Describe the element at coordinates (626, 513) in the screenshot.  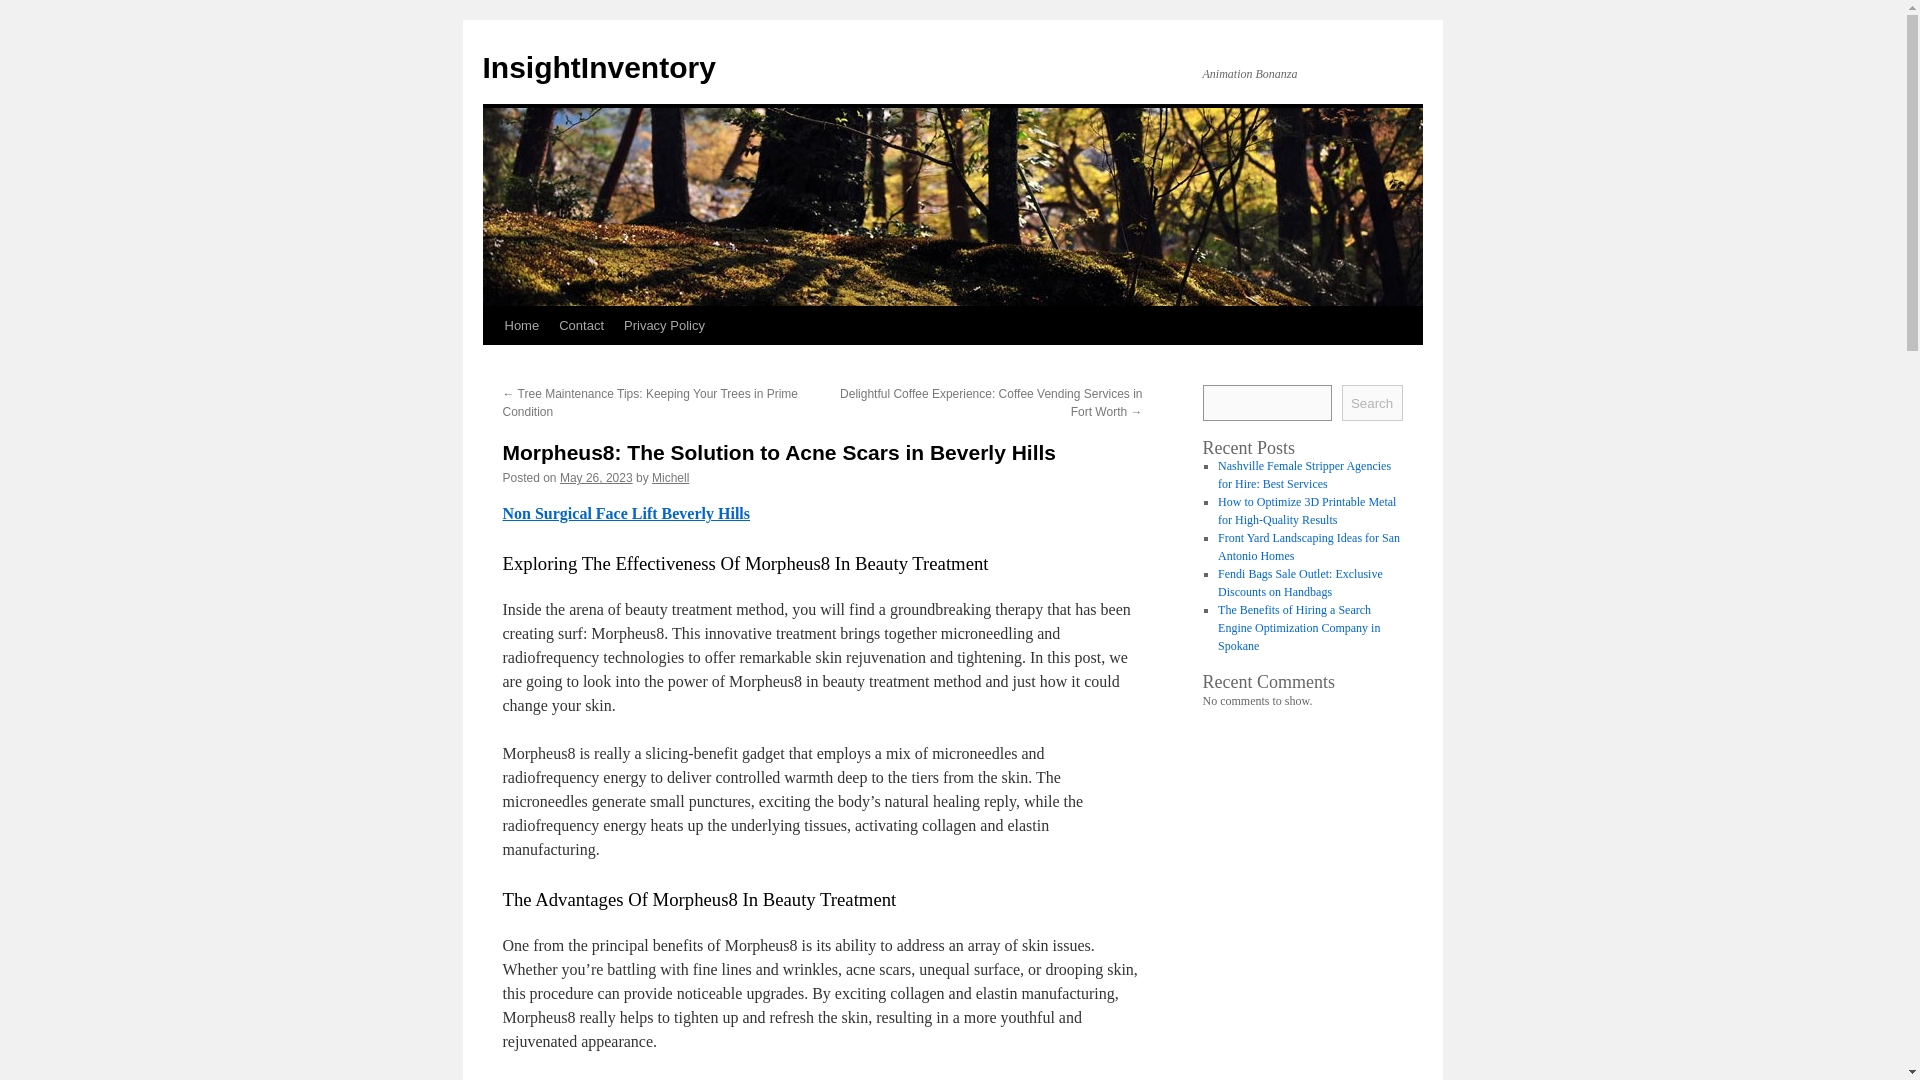
I see `Non Surgical Face Lift Beverly Hills` at that location.